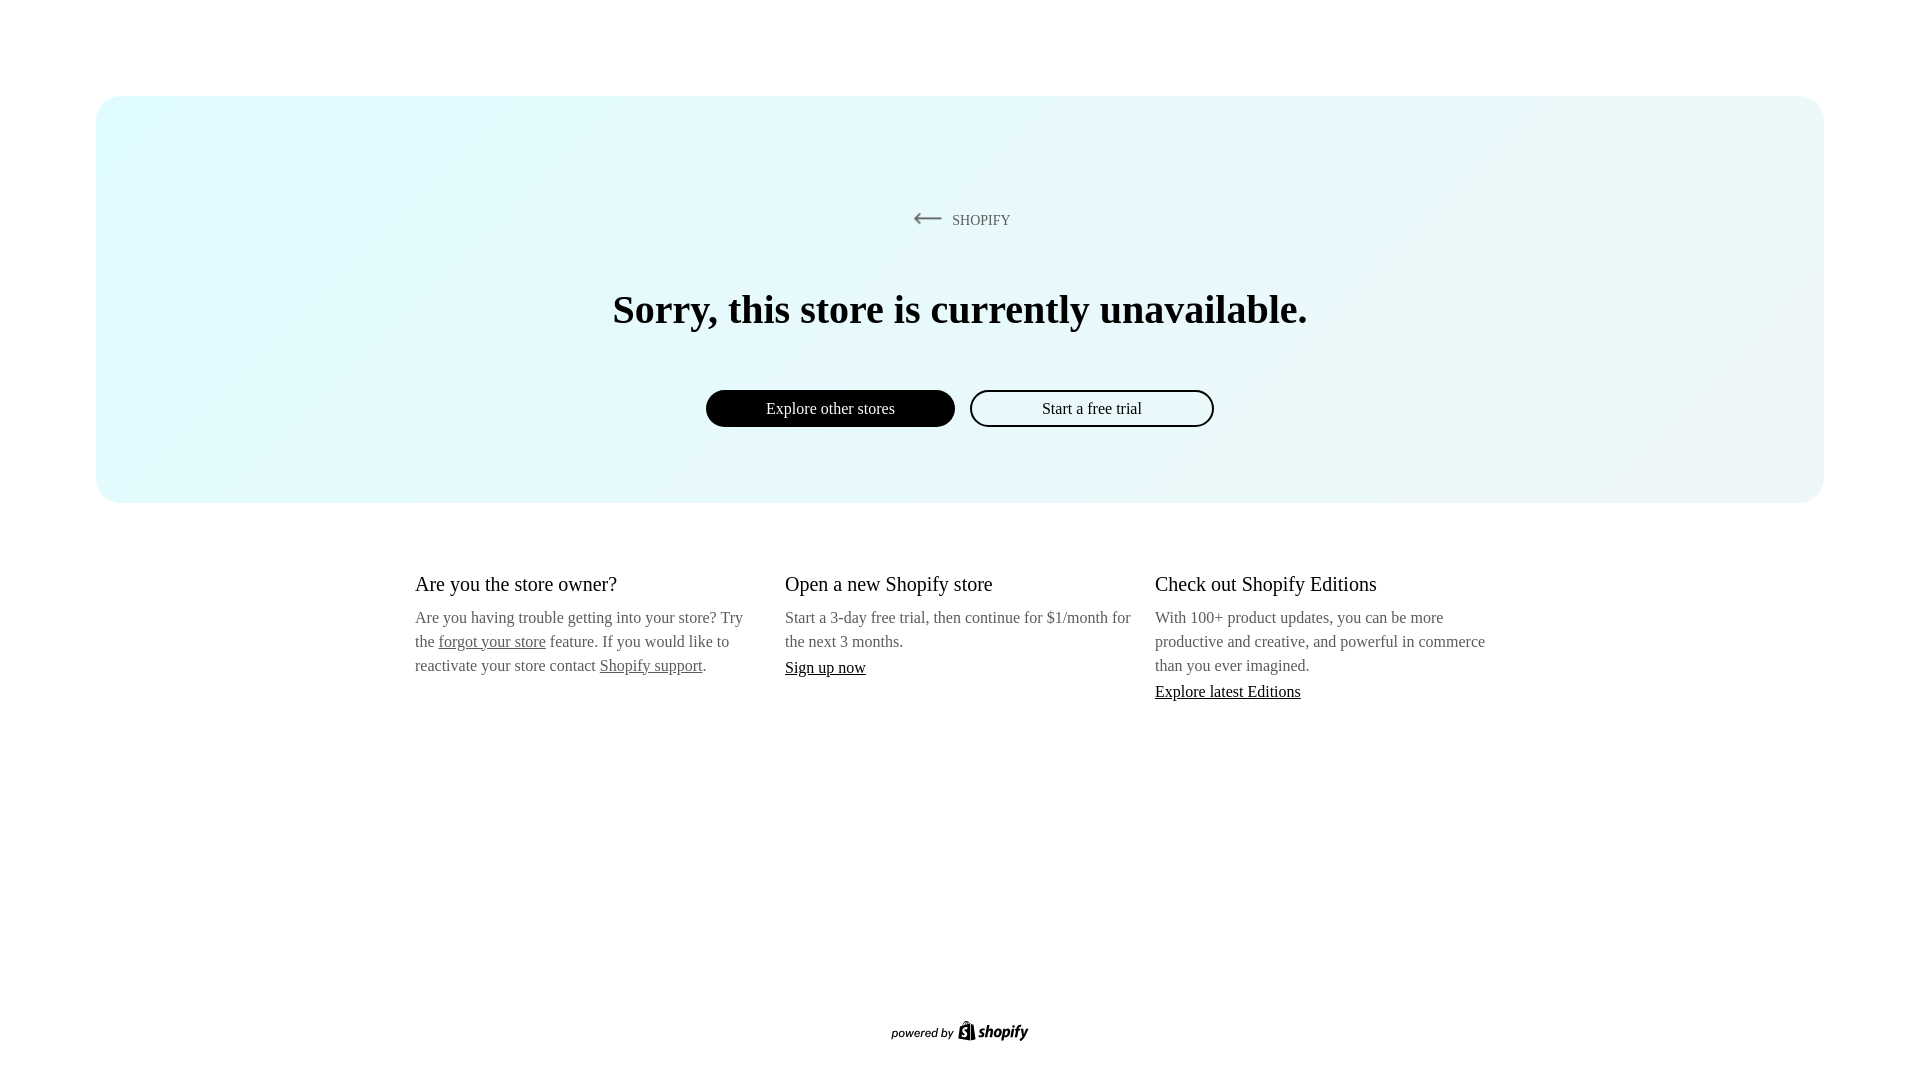 The height and width of the screenshot is (1080, 1920). What do you see at coordinates (1228, 690) in the screenshot?
I see `Explore latest Editions` at bounding box center [1228, 690].